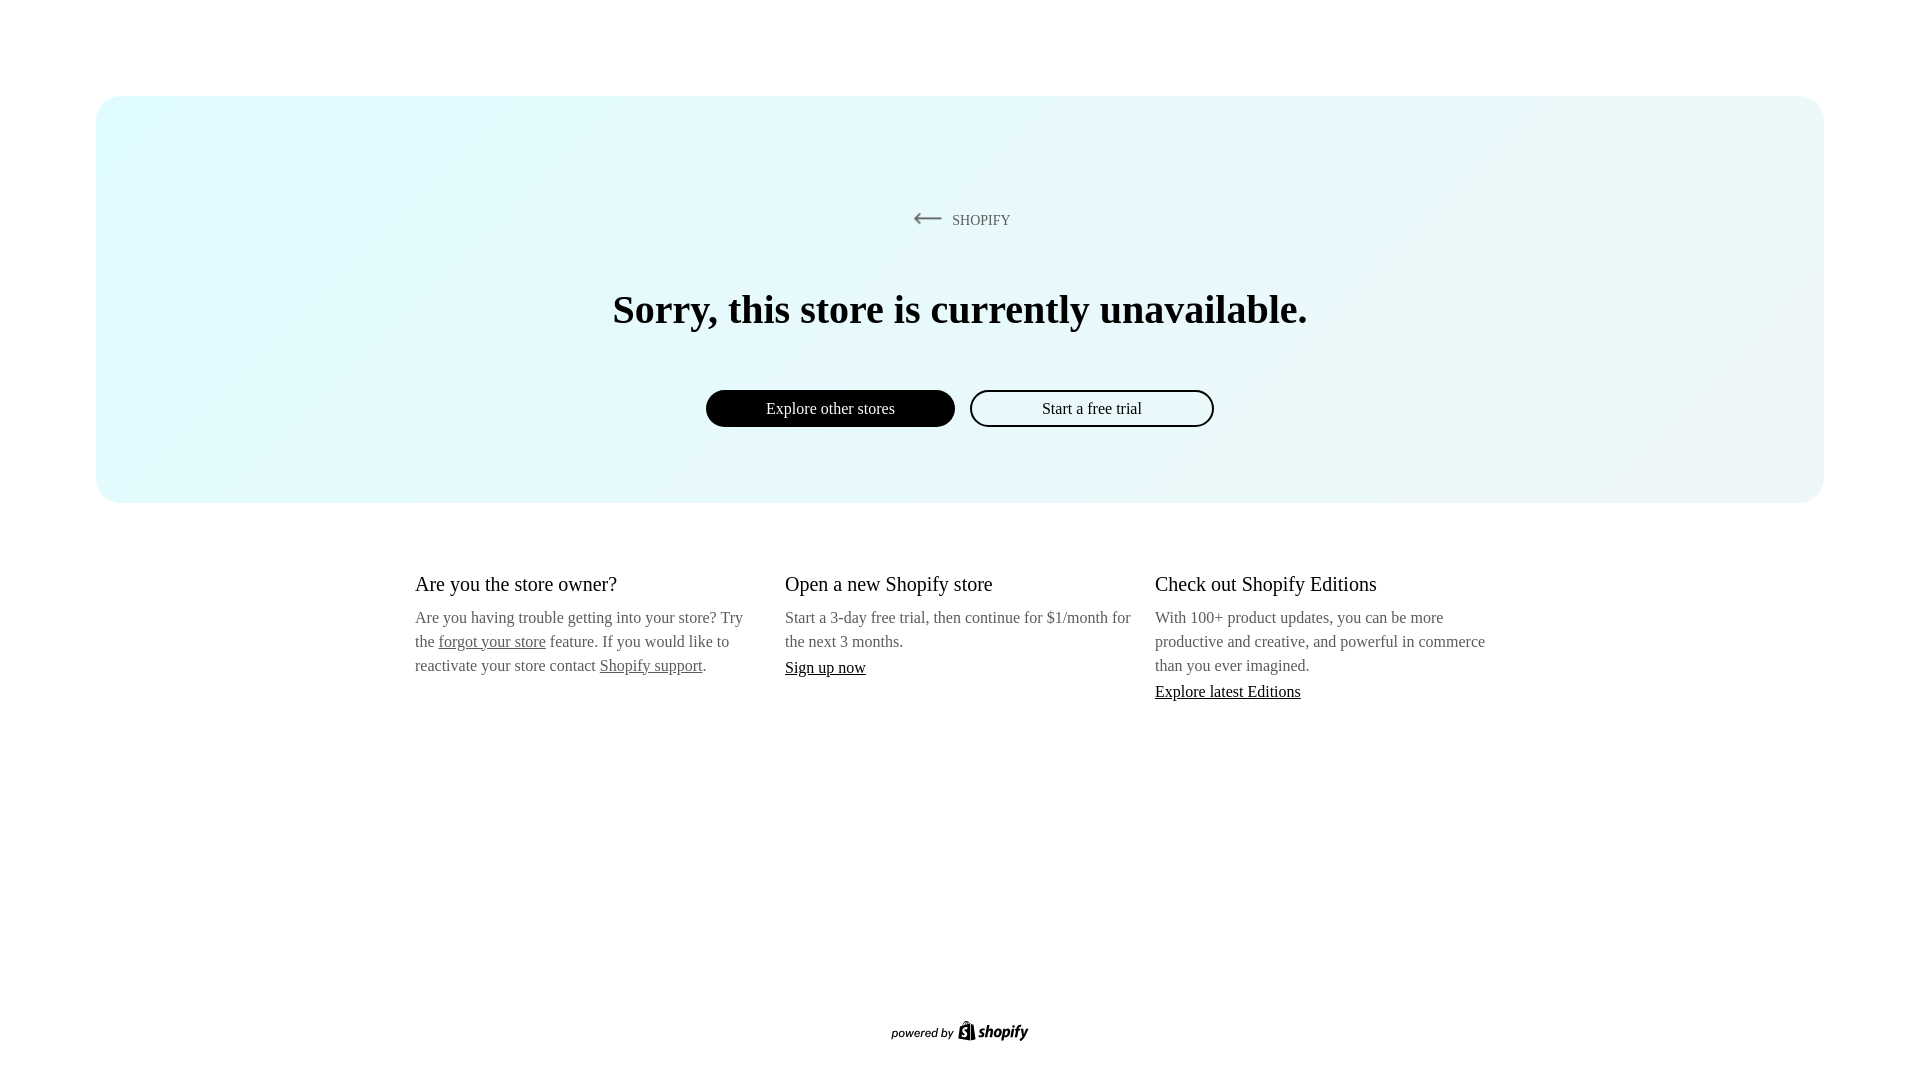 The height and width of the screenshot is (1080, 1920). What do you see at coordinates (1228, 690) in the screenshot?
I see `Explore latest Editions` at bounding box center [1228, 690].